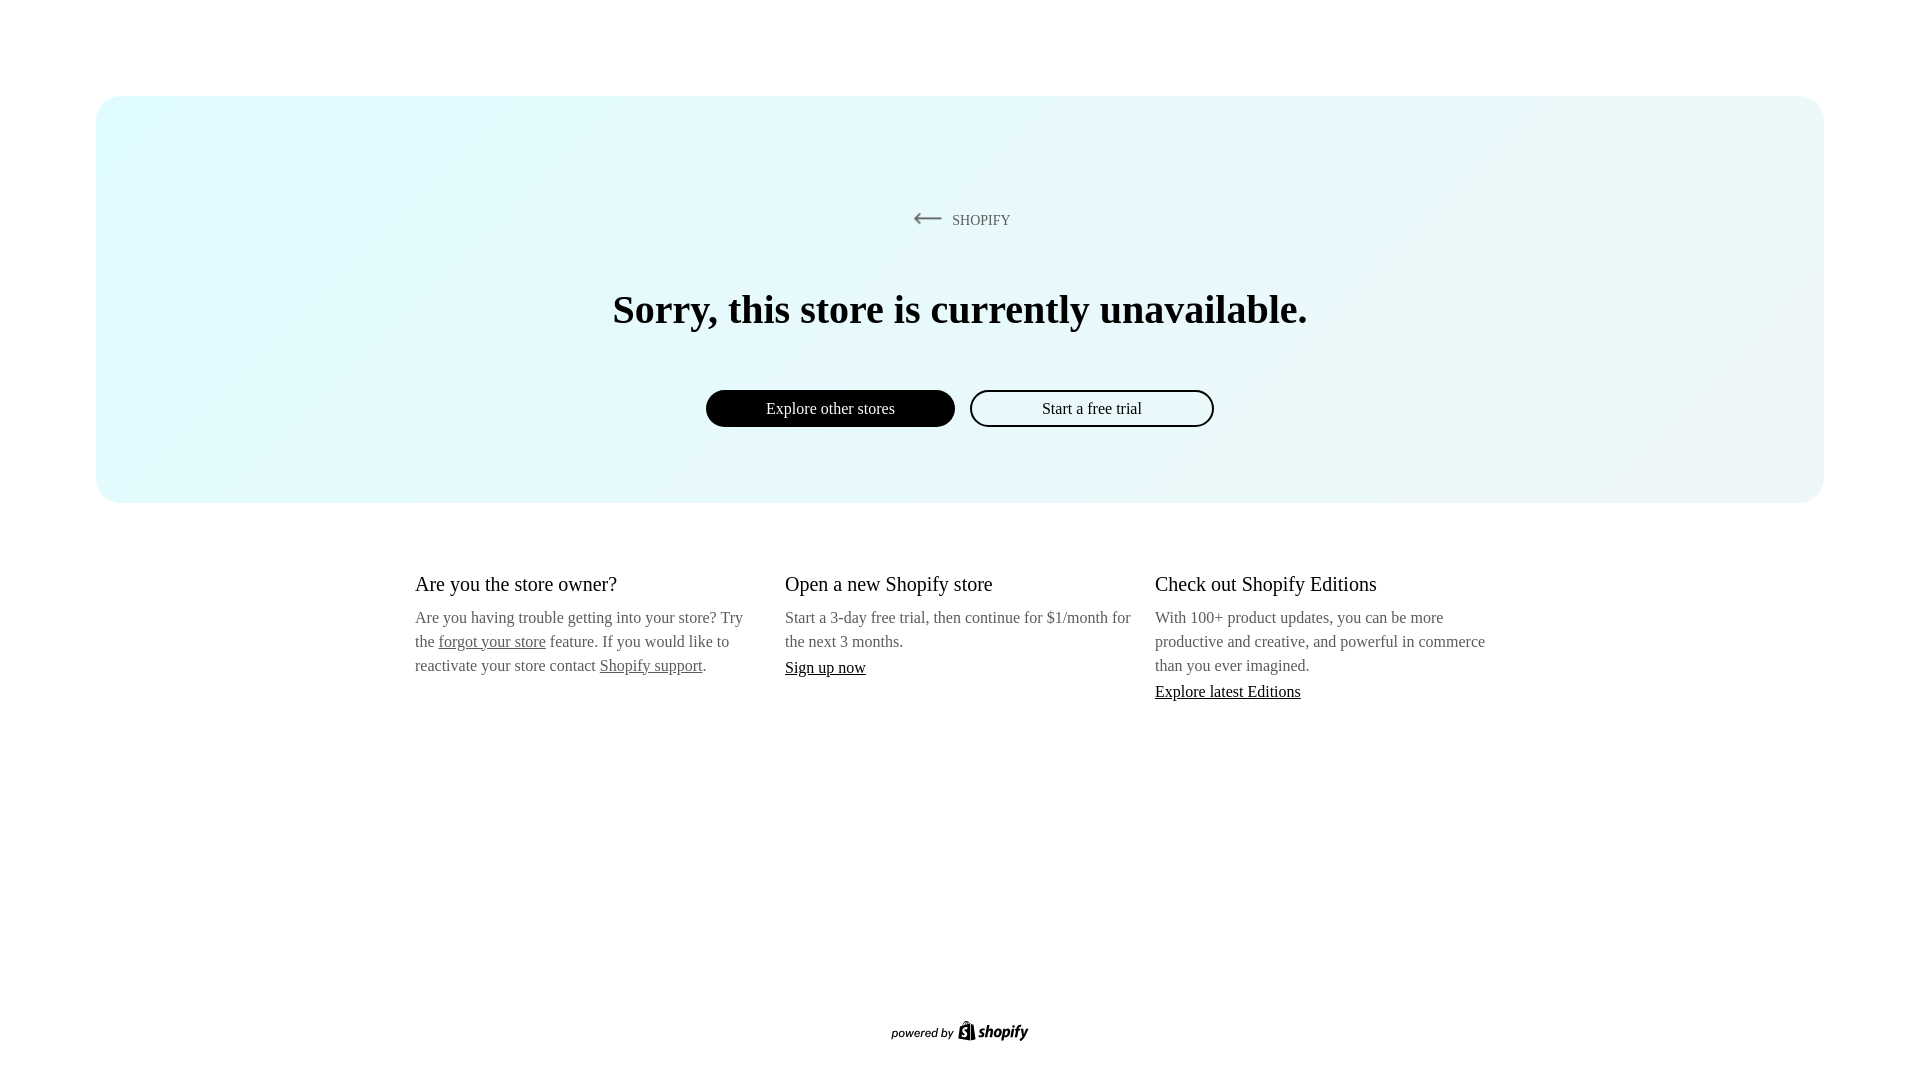 The height and width of the screenshot is (1080, 1920). What do you see at coordinates (1228, 690) in the screenshot?
I see `Explore latest Editions` at bounding box center [1228, 690].